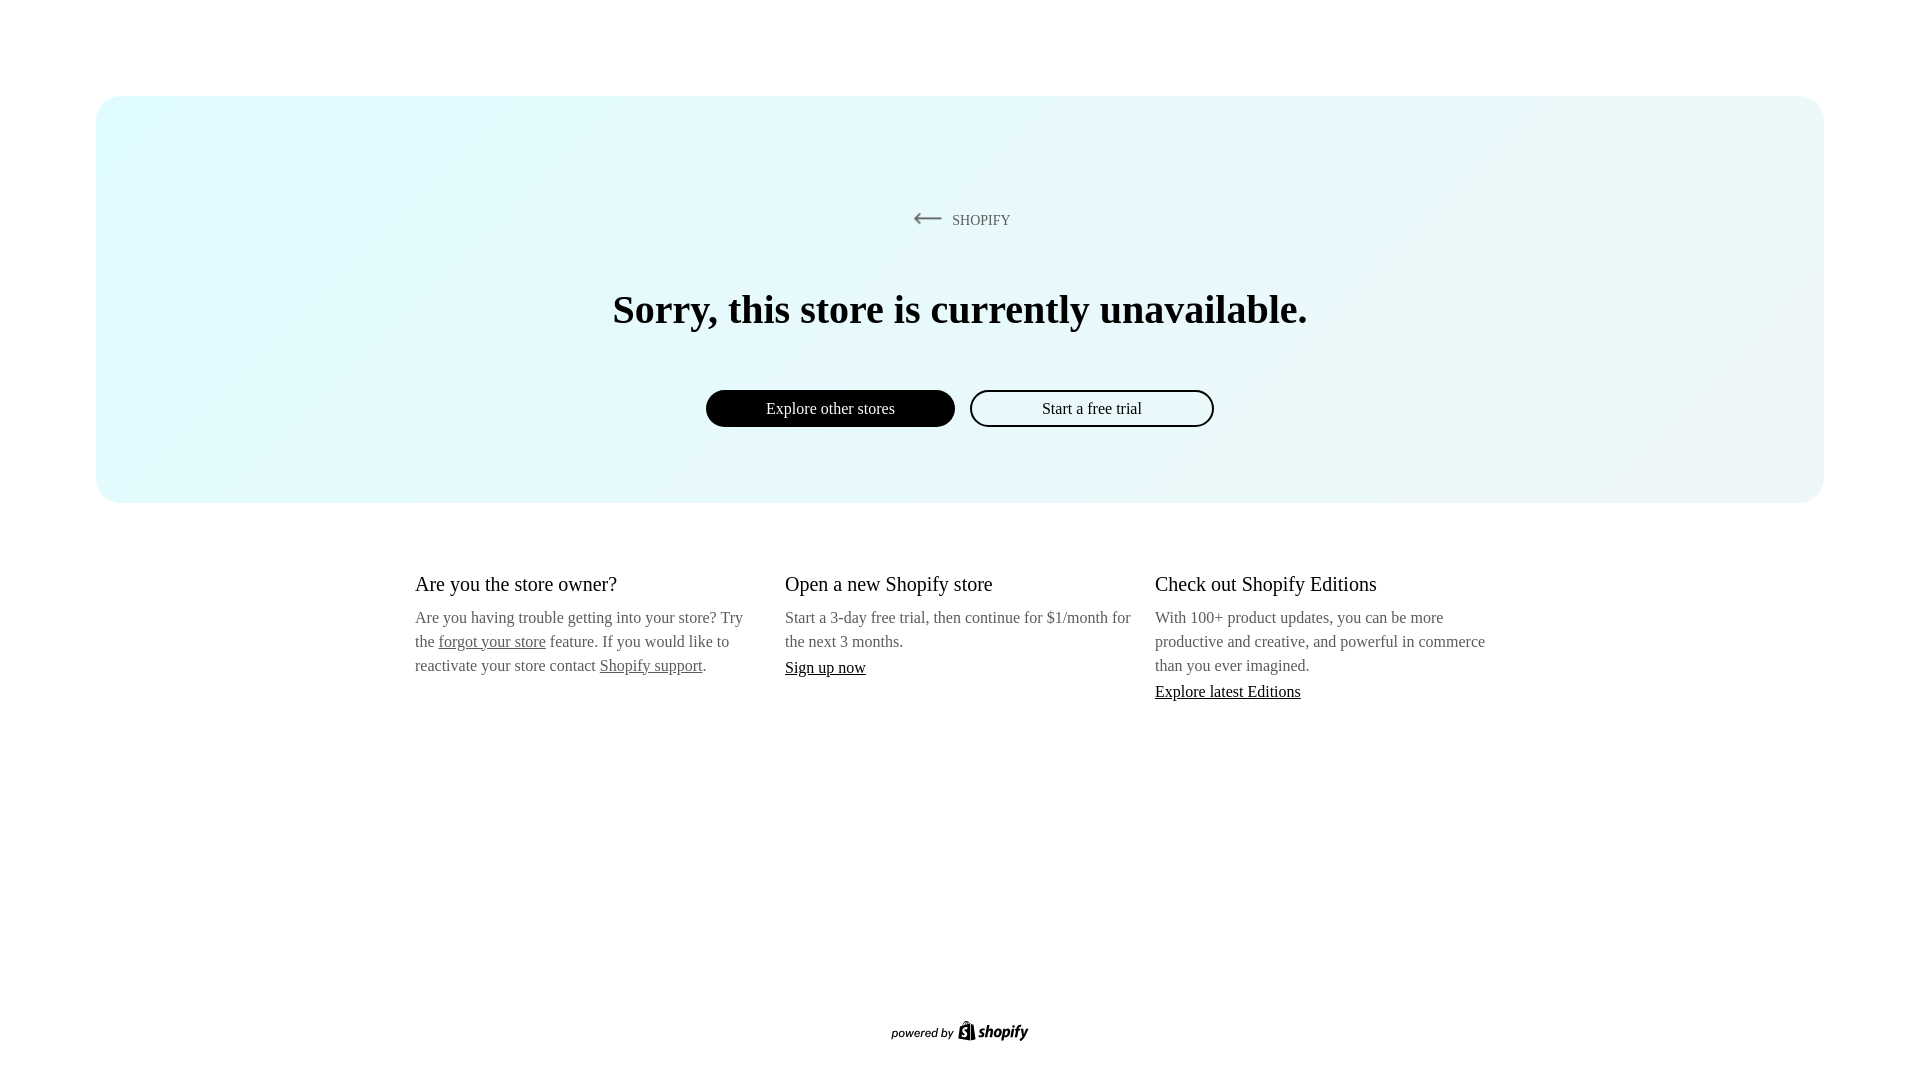 The height and width of the screenshot is (1080, 1920). What do you see at coordinates (1228, 690) in the screenshot?
I see `Explore latest Editions` at bounding box center [1228, 690].